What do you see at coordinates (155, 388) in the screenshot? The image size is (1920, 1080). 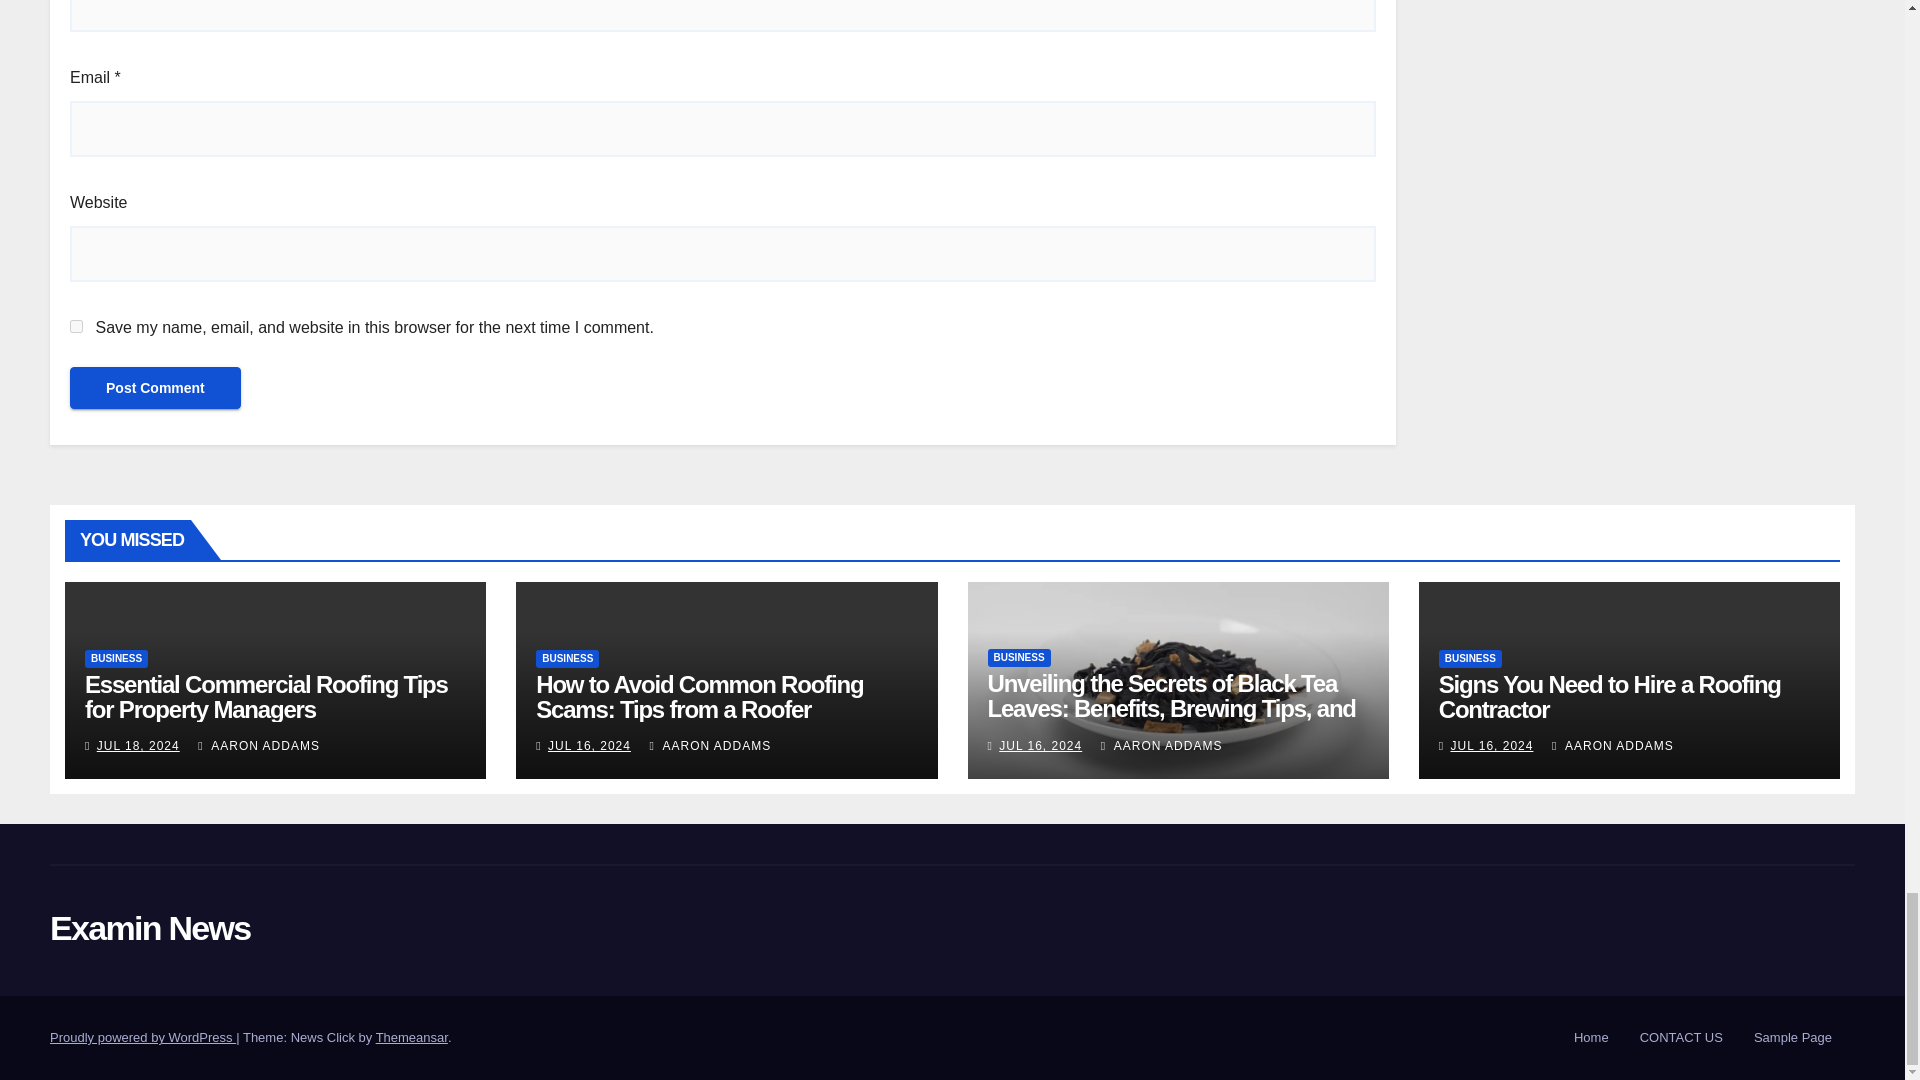 I see `Post Comment` at bounding box center [155, 388].